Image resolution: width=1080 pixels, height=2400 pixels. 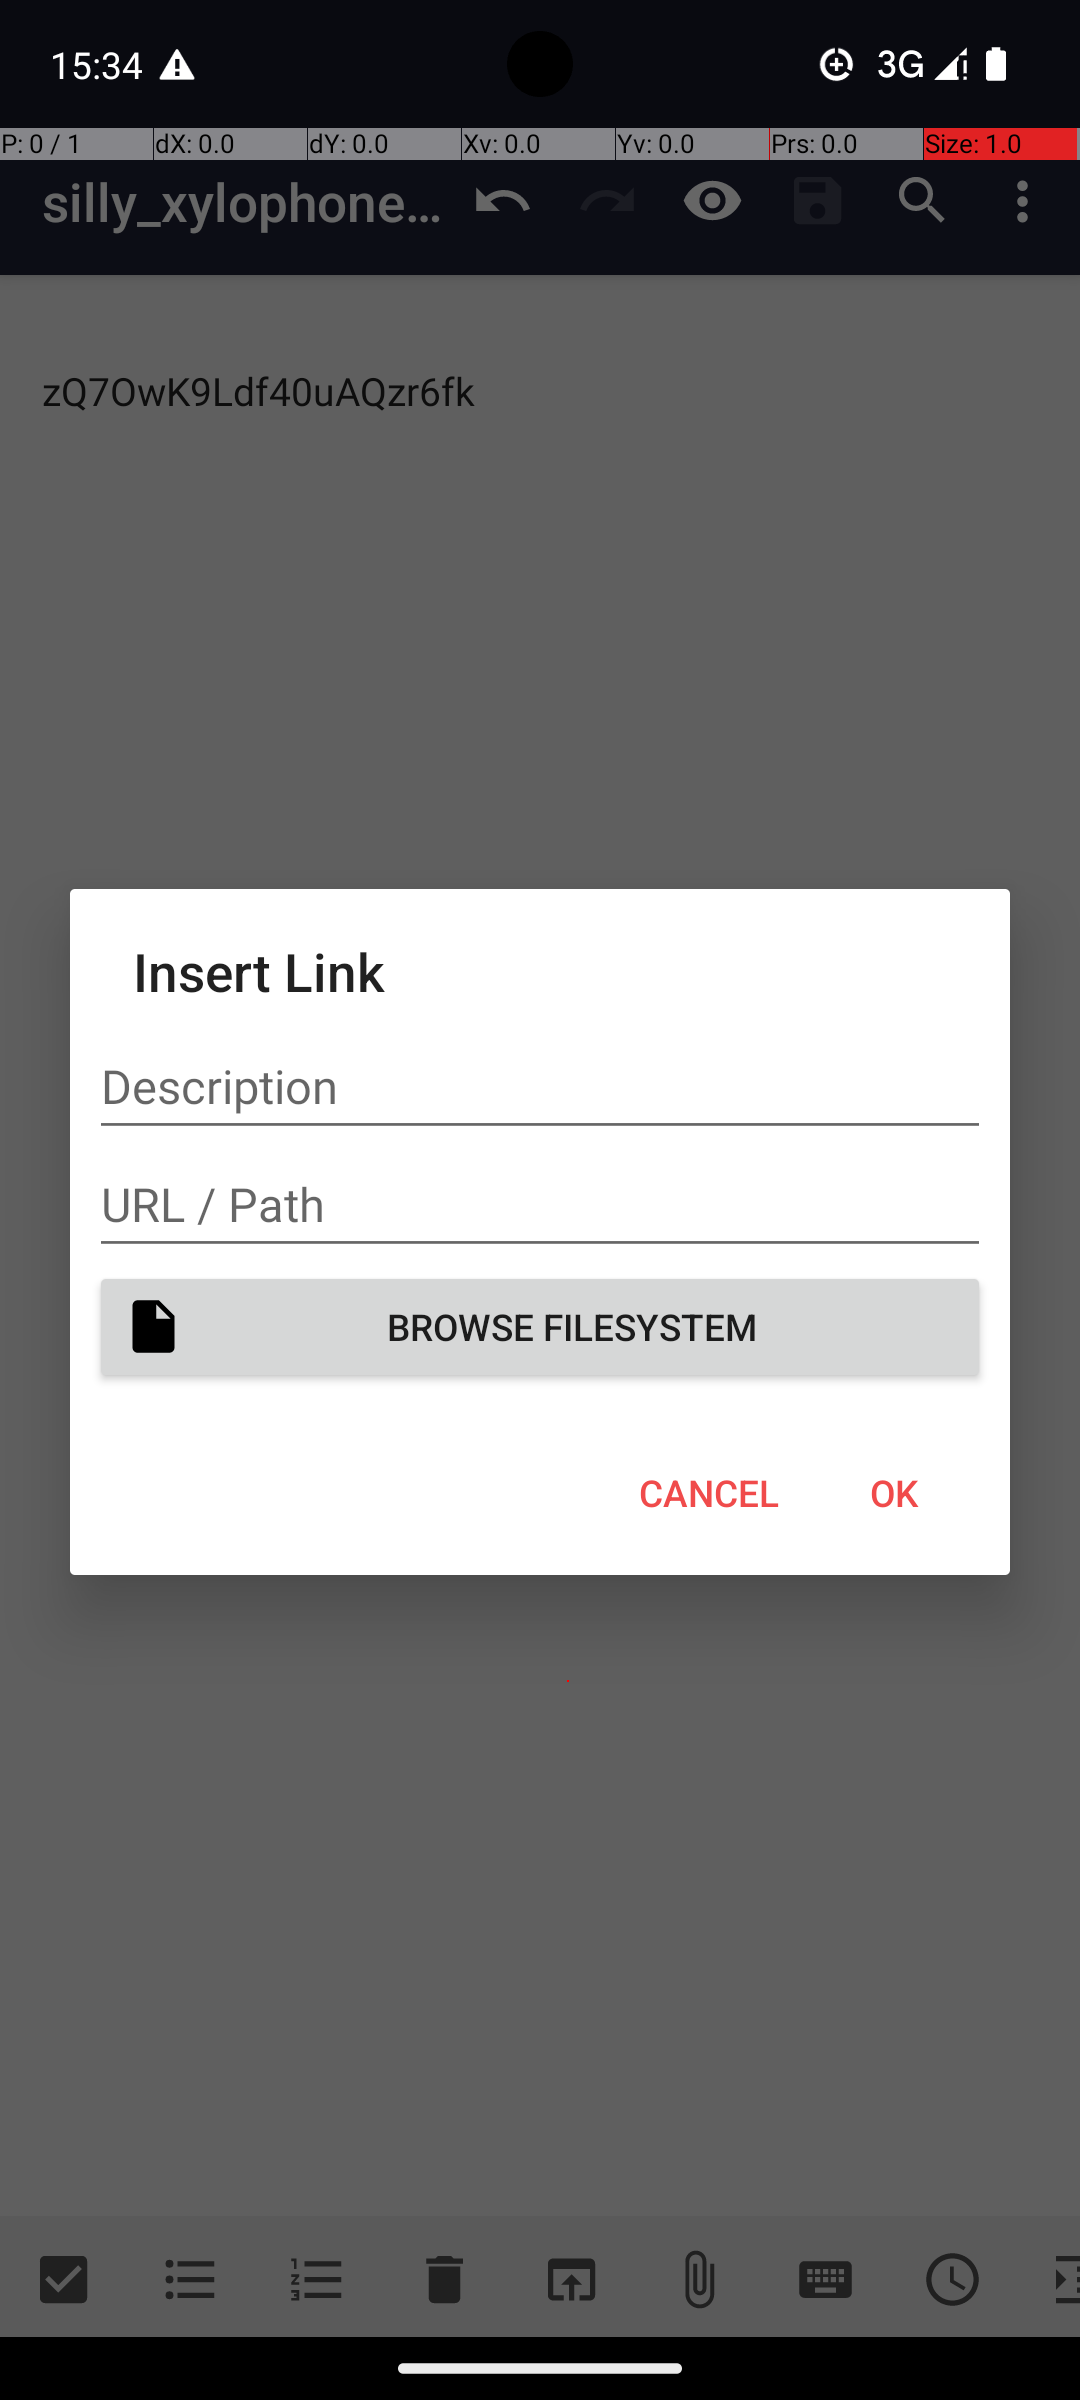 What do you see at coordinates (540, 1087) in the screenshot?
I see `Description` at bounding box center [540, 1087].